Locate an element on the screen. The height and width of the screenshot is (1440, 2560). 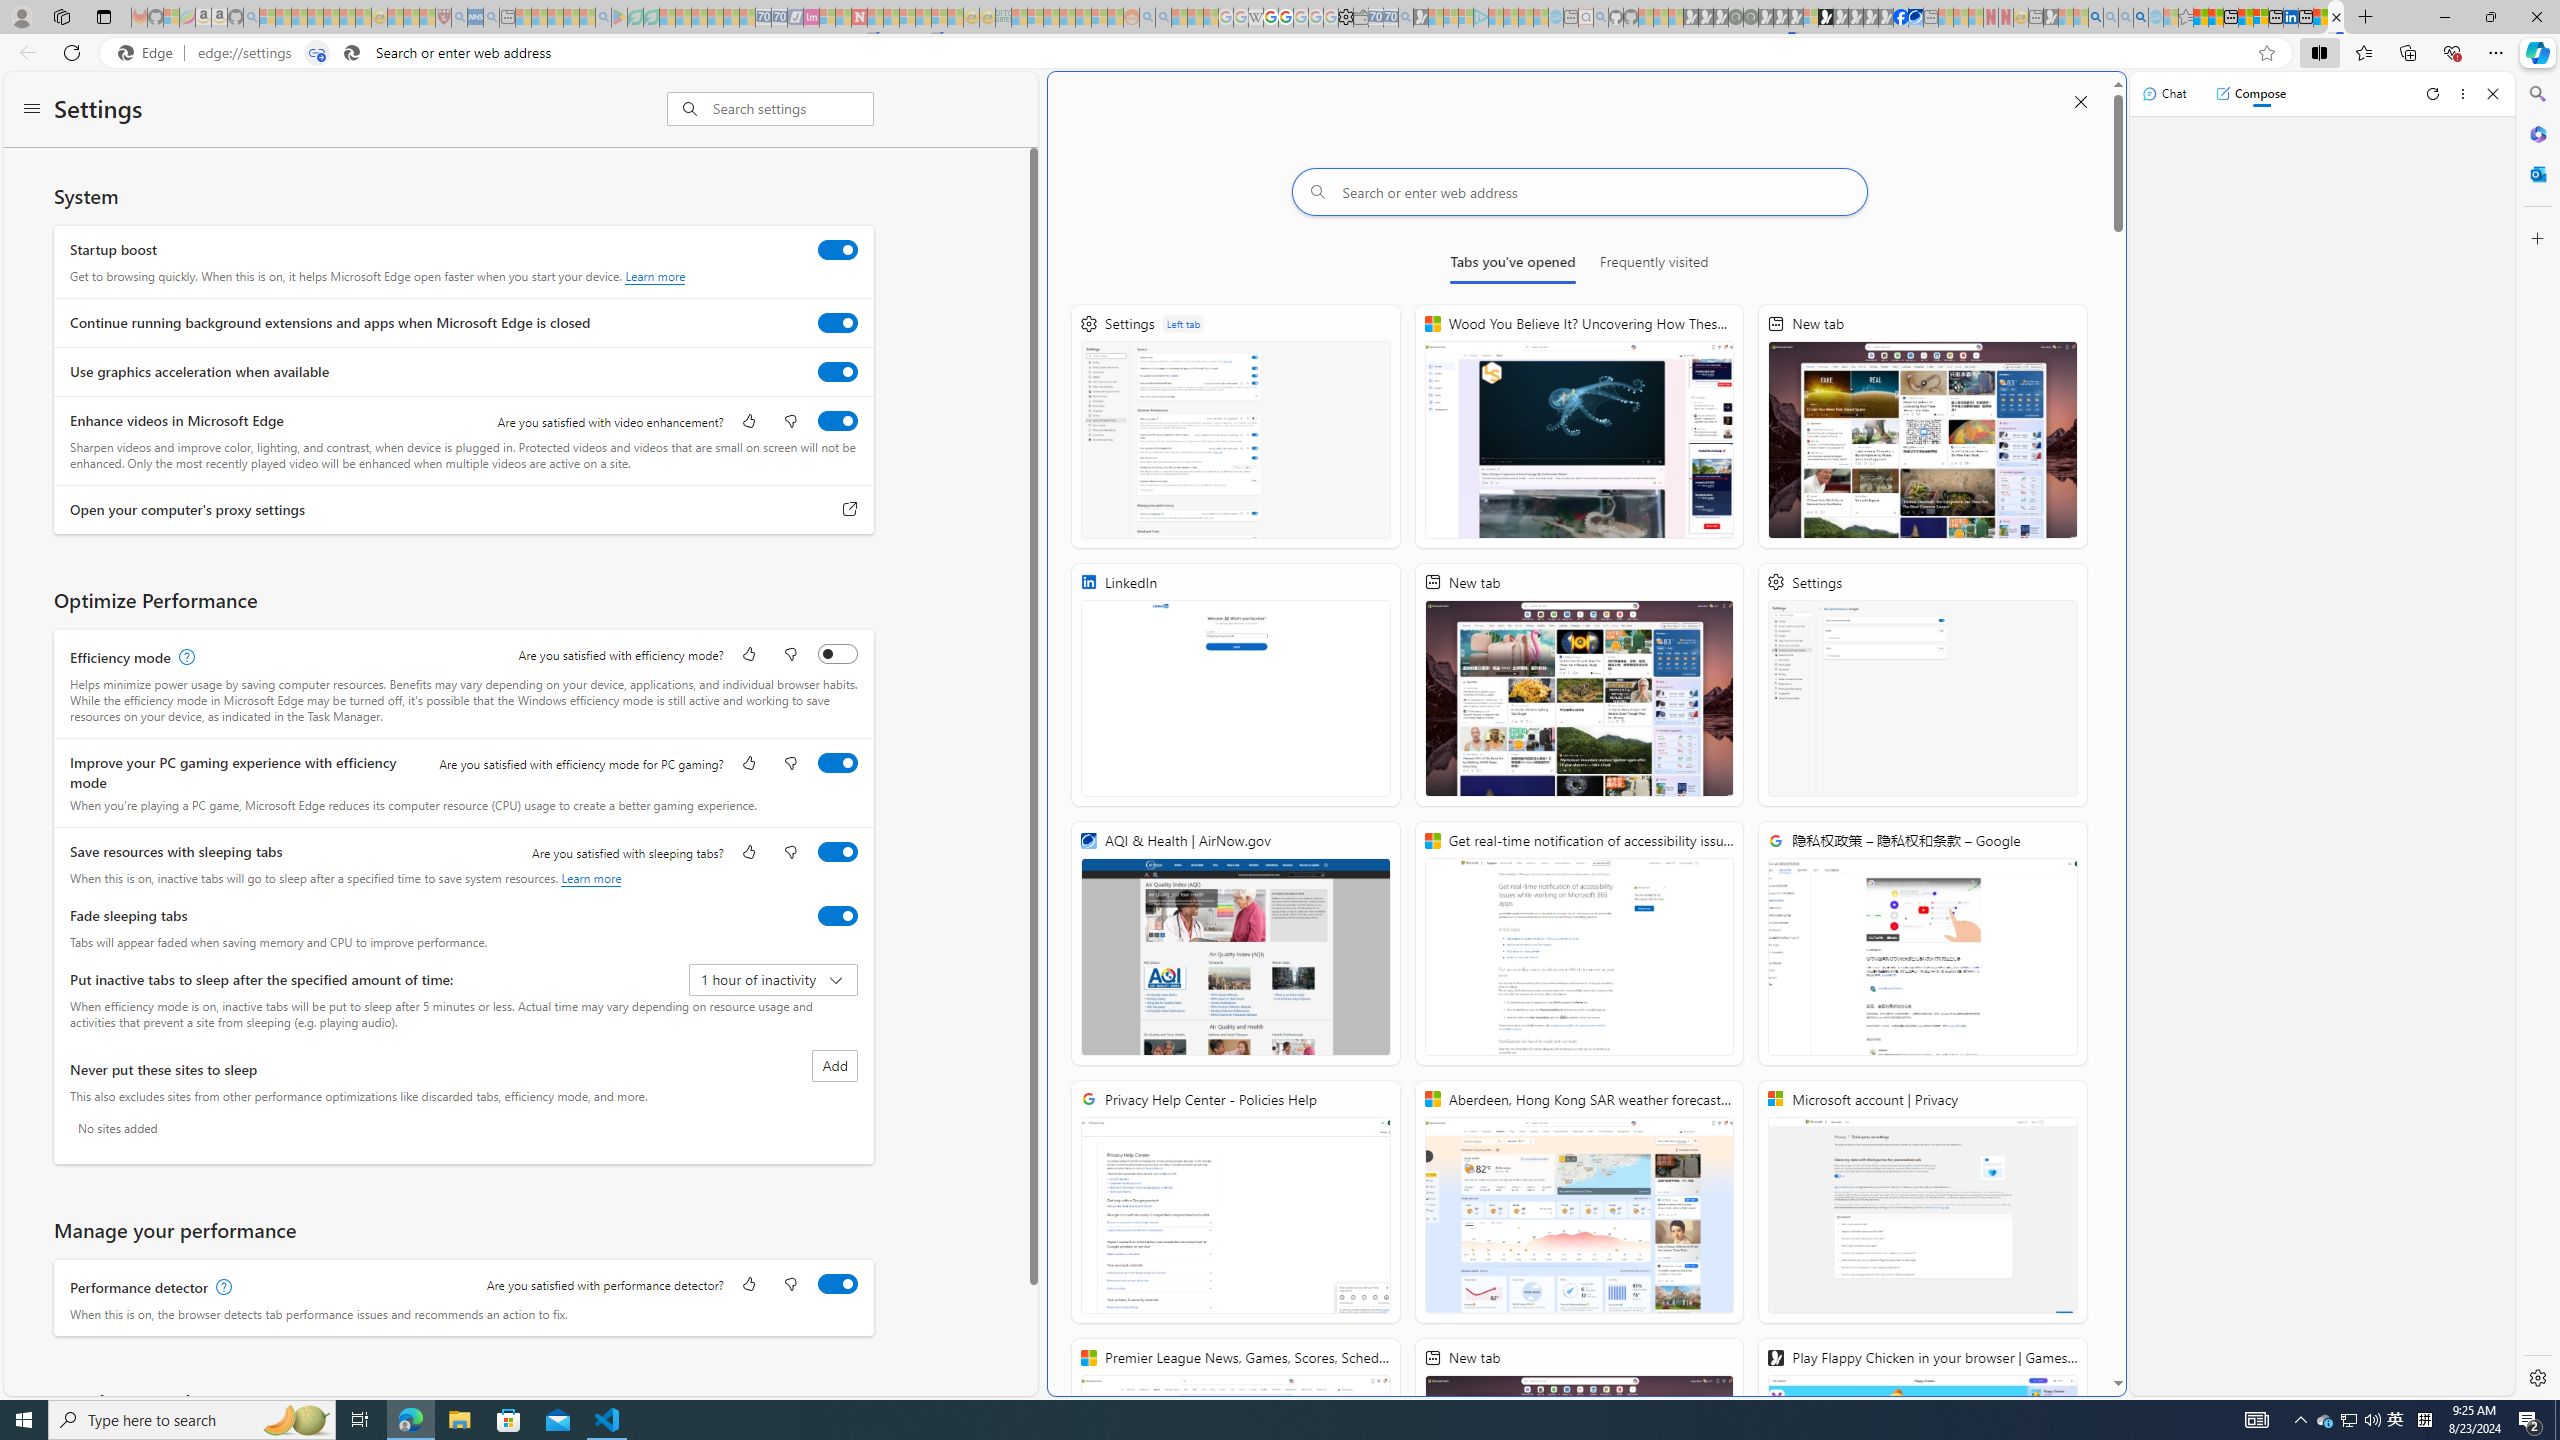
Performance detector is located at coordinates (838, 1284).